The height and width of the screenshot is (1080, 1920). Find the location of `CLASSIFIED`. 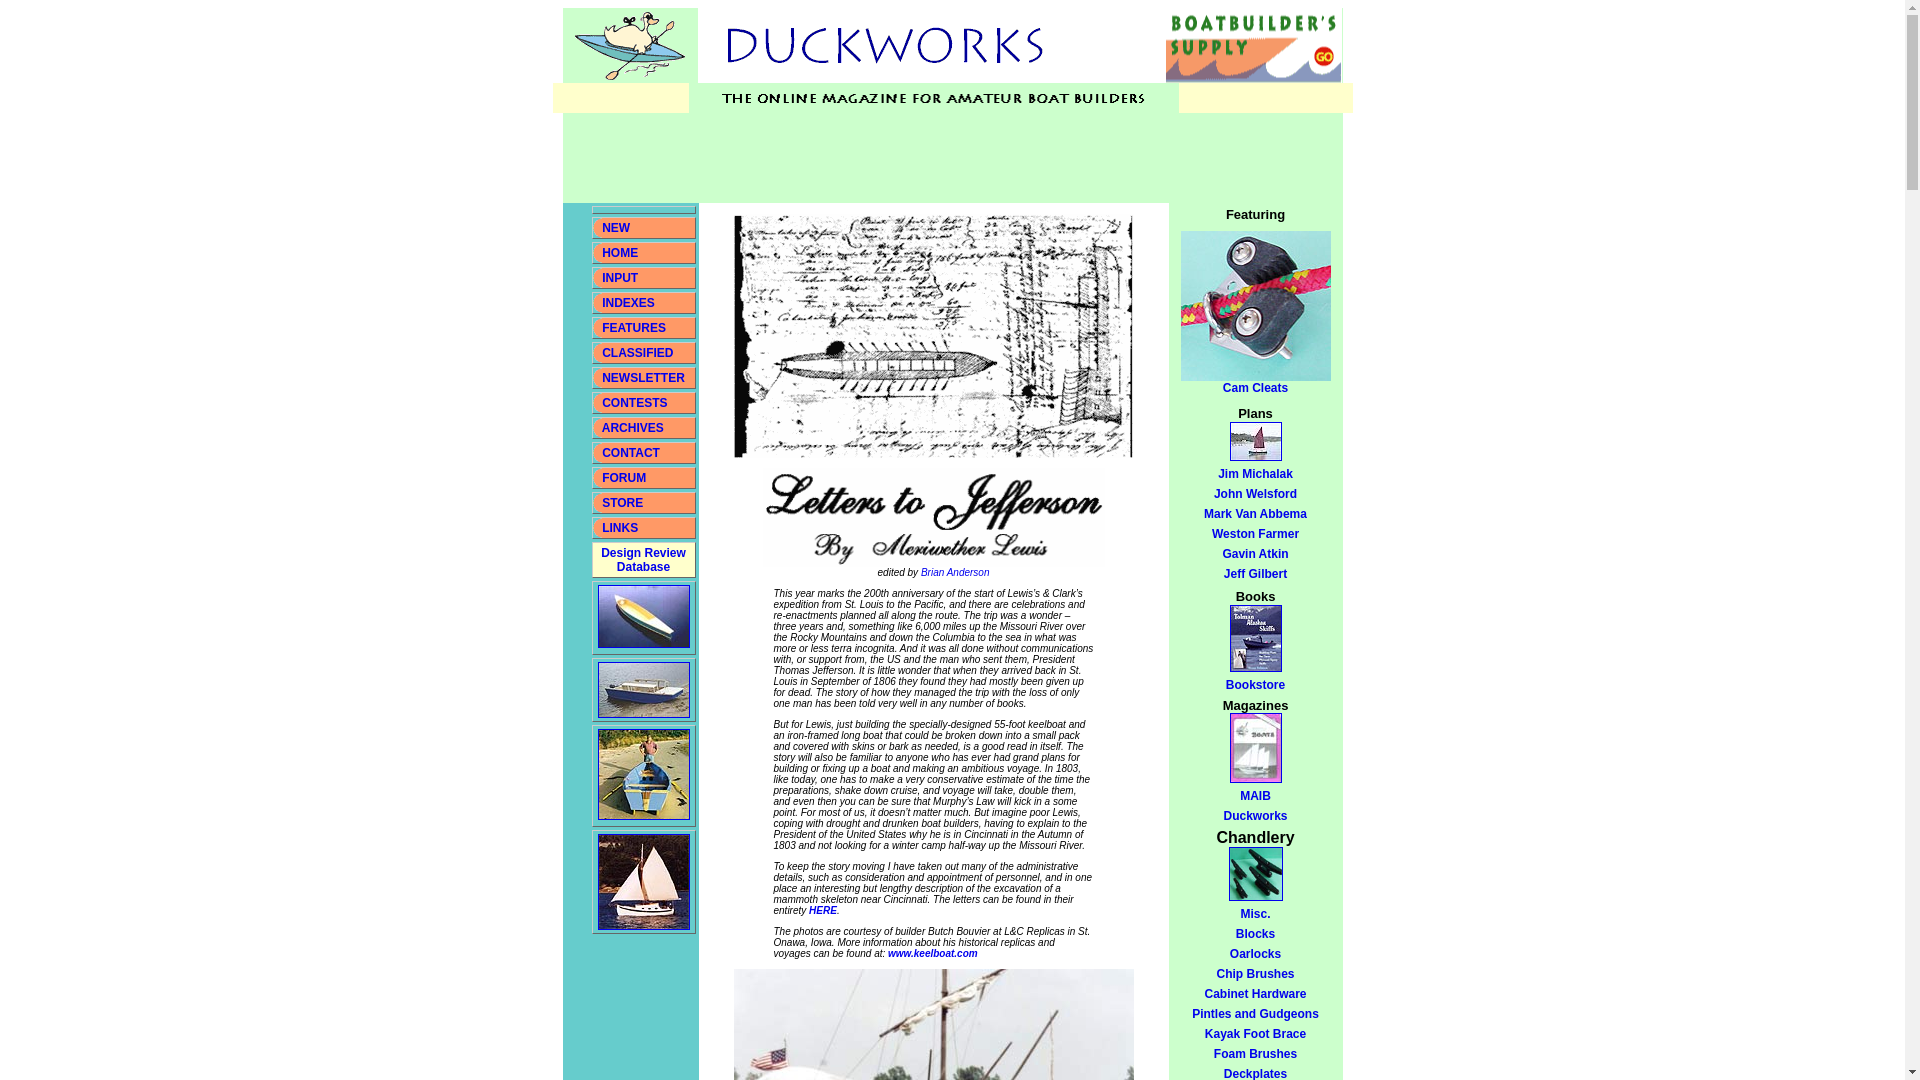

CLASSIFIED is located at coordinates (638, 352).